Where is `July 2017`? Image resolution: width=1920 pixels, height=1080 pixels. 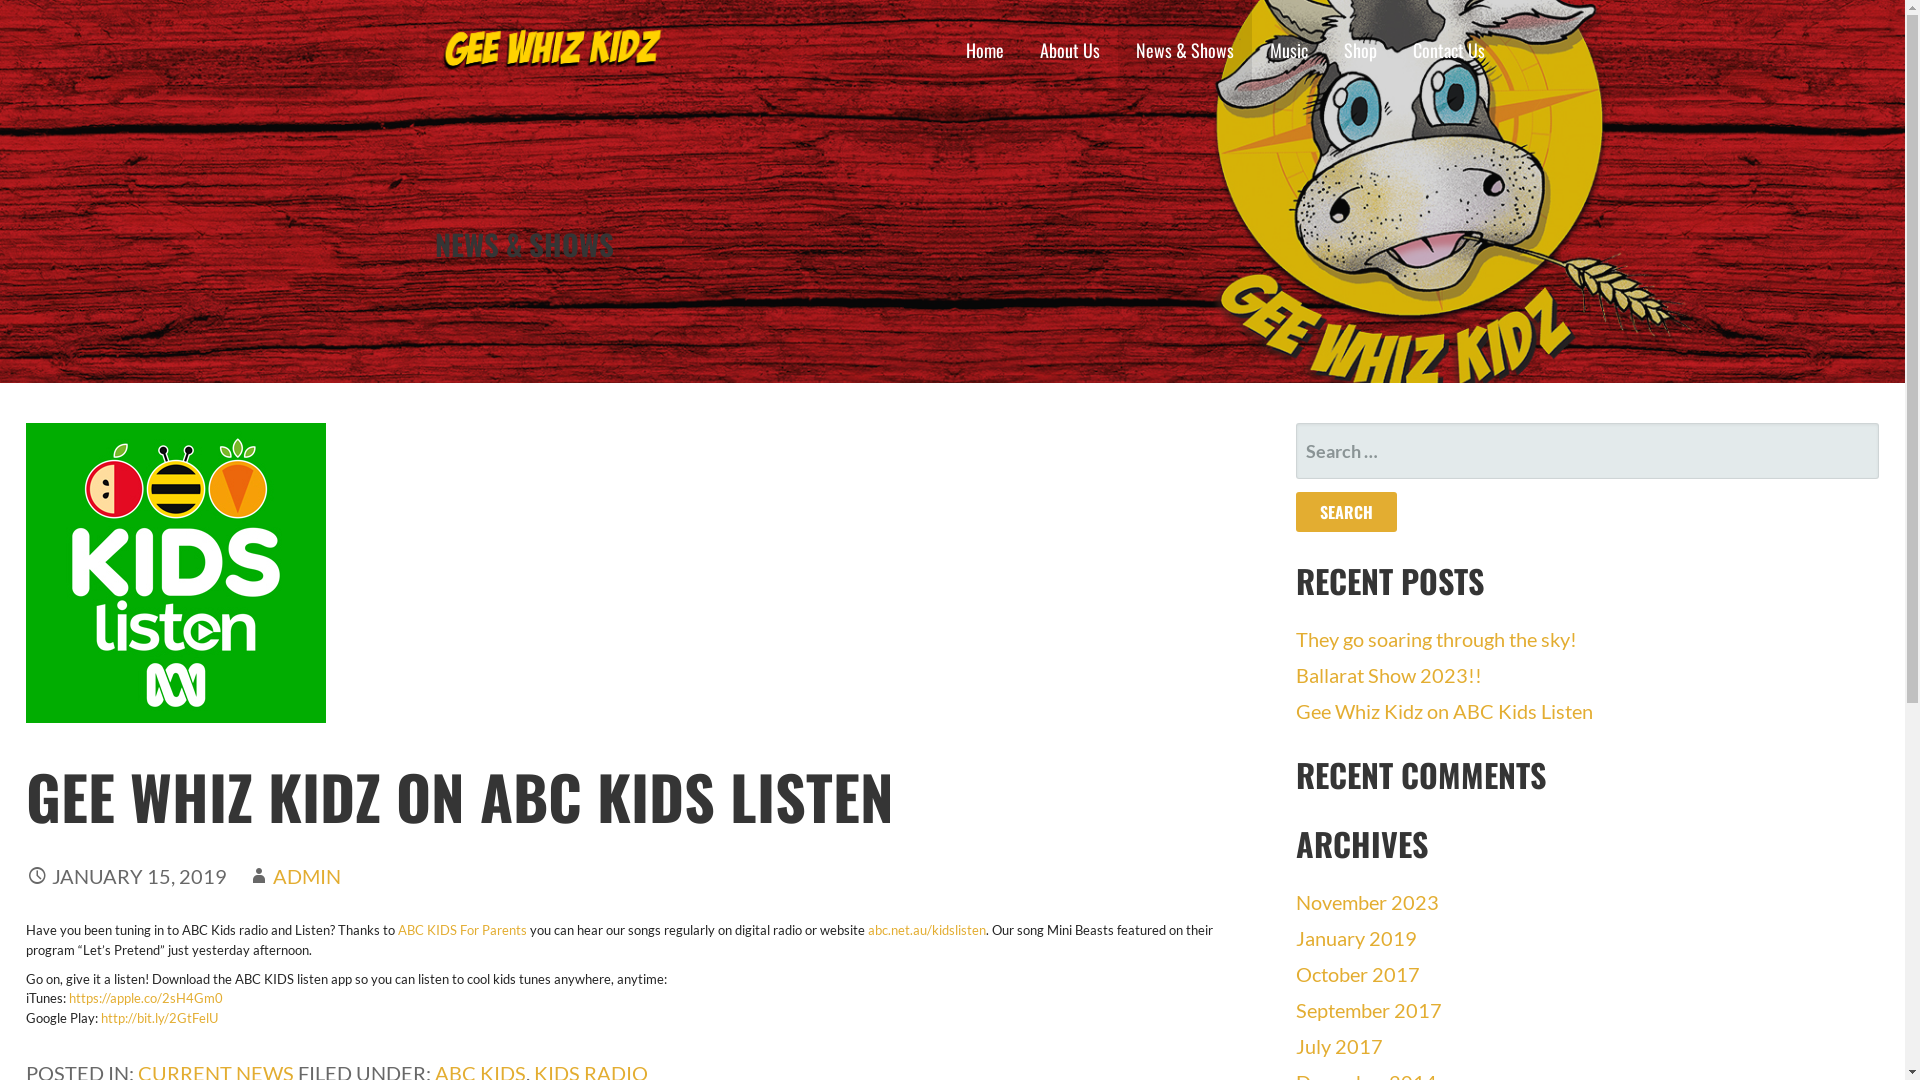
July 2017 is located at coordinates (1340, 1046).